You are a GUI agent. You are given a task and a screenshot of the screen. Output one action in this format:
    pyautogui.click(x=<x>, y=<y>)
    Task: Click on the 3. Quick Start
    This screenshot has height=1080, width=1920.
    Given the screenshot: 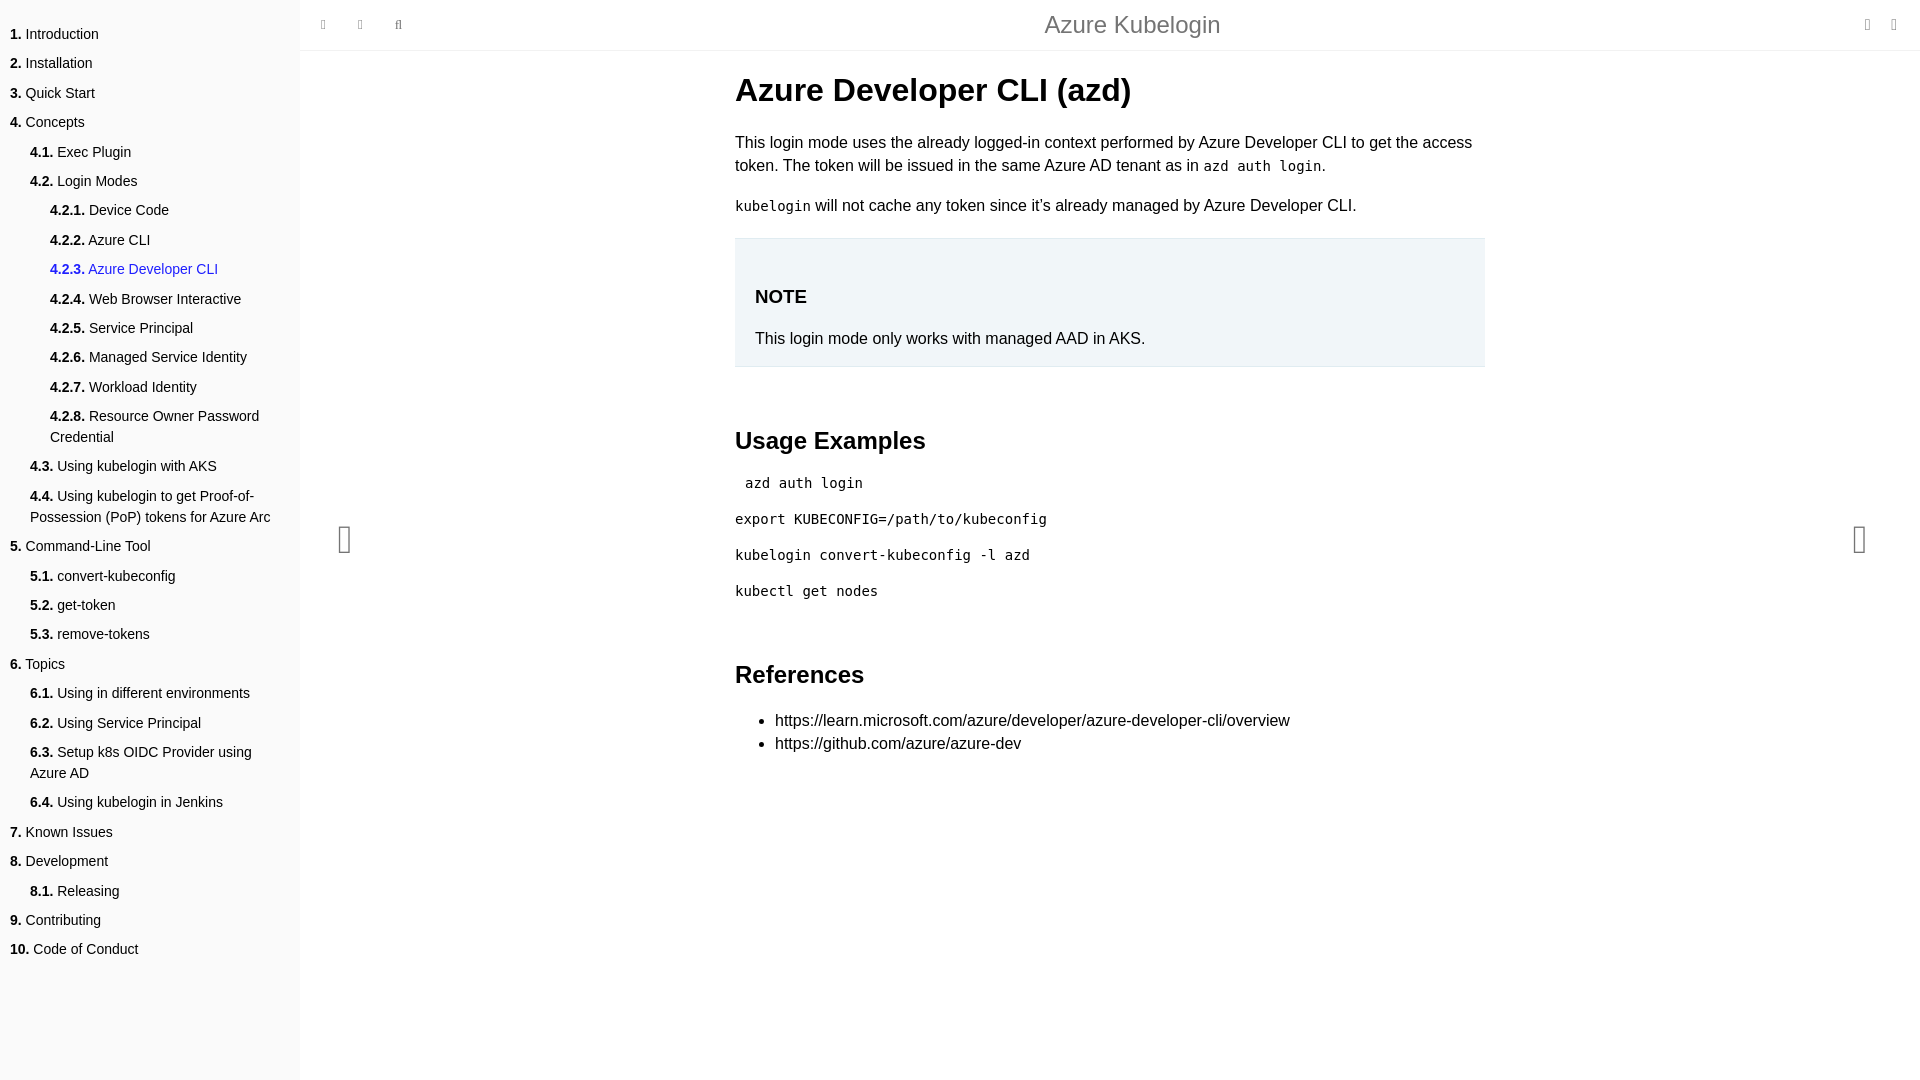 What is the action you would take?
    pyautogui.click(x=52, y=93)
    